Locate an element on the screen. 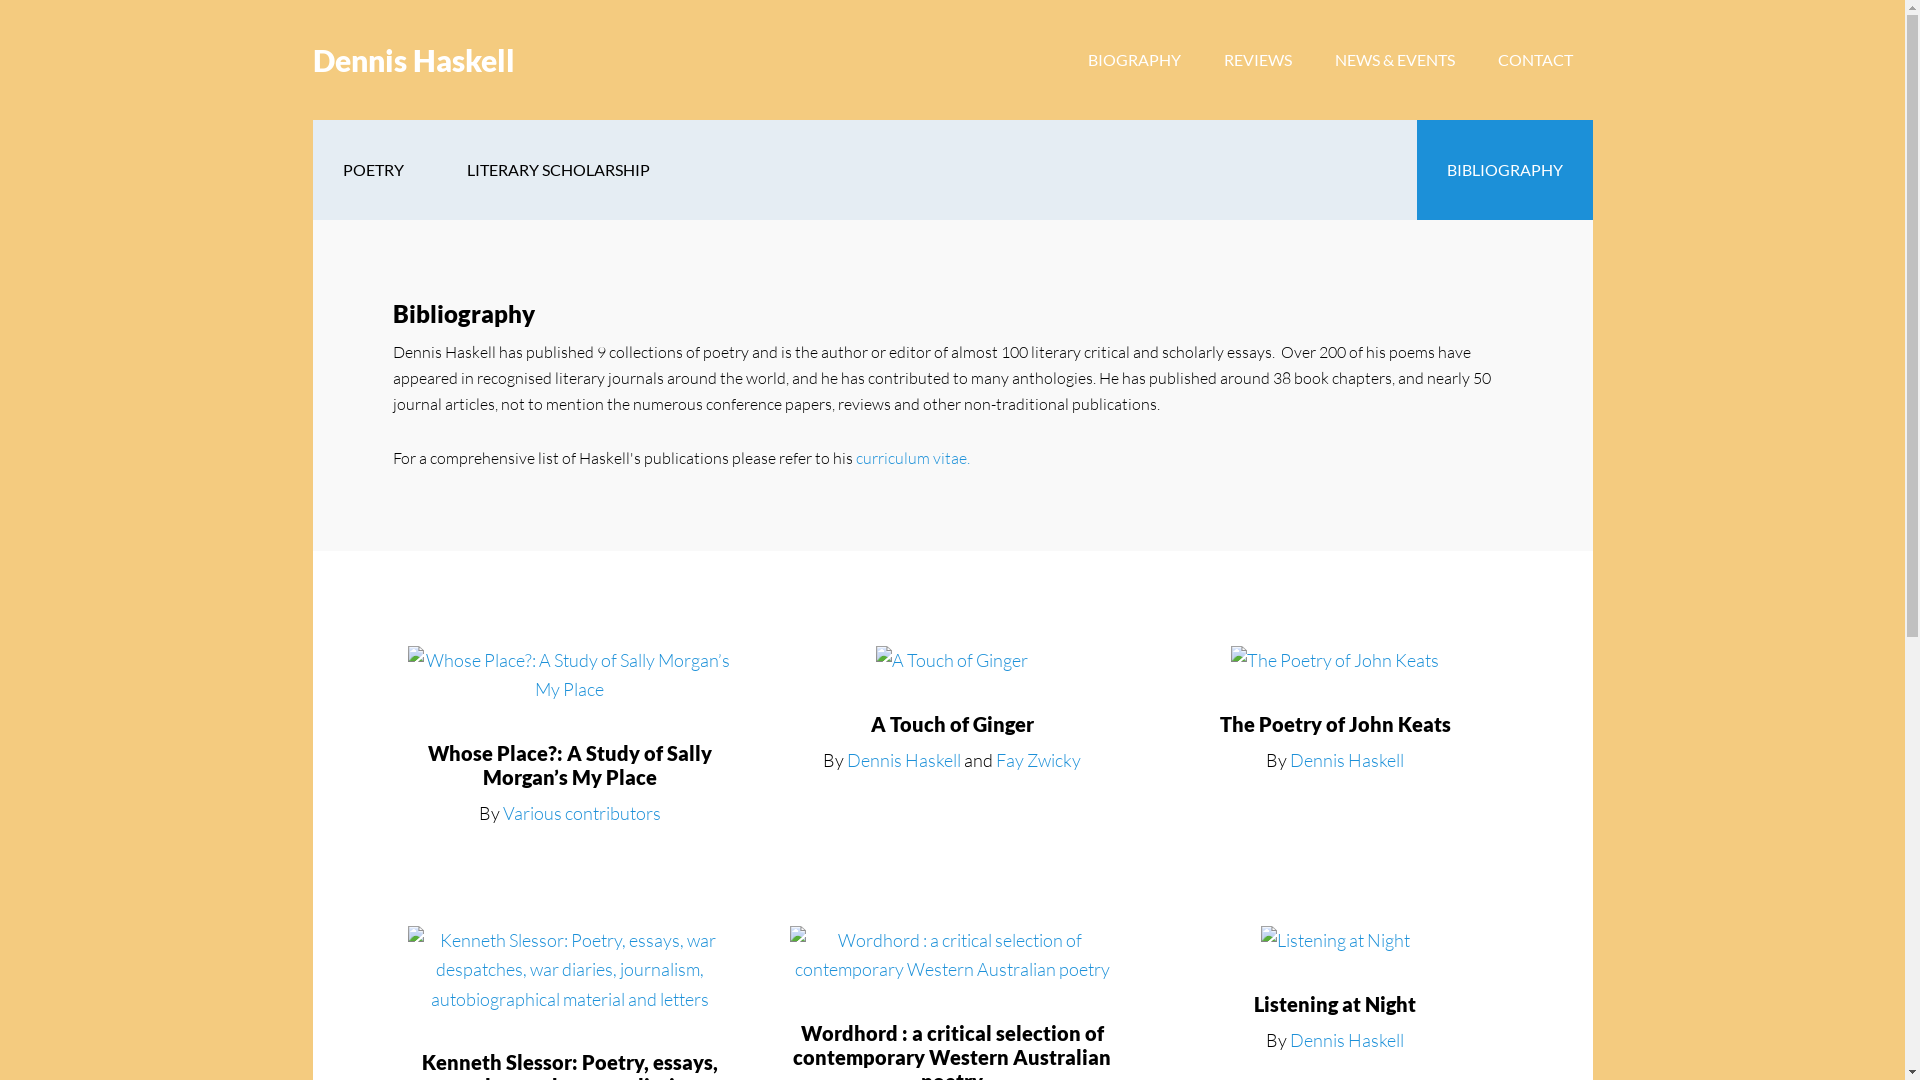  Fay Zwicky is located at coordinates (1038, 760).